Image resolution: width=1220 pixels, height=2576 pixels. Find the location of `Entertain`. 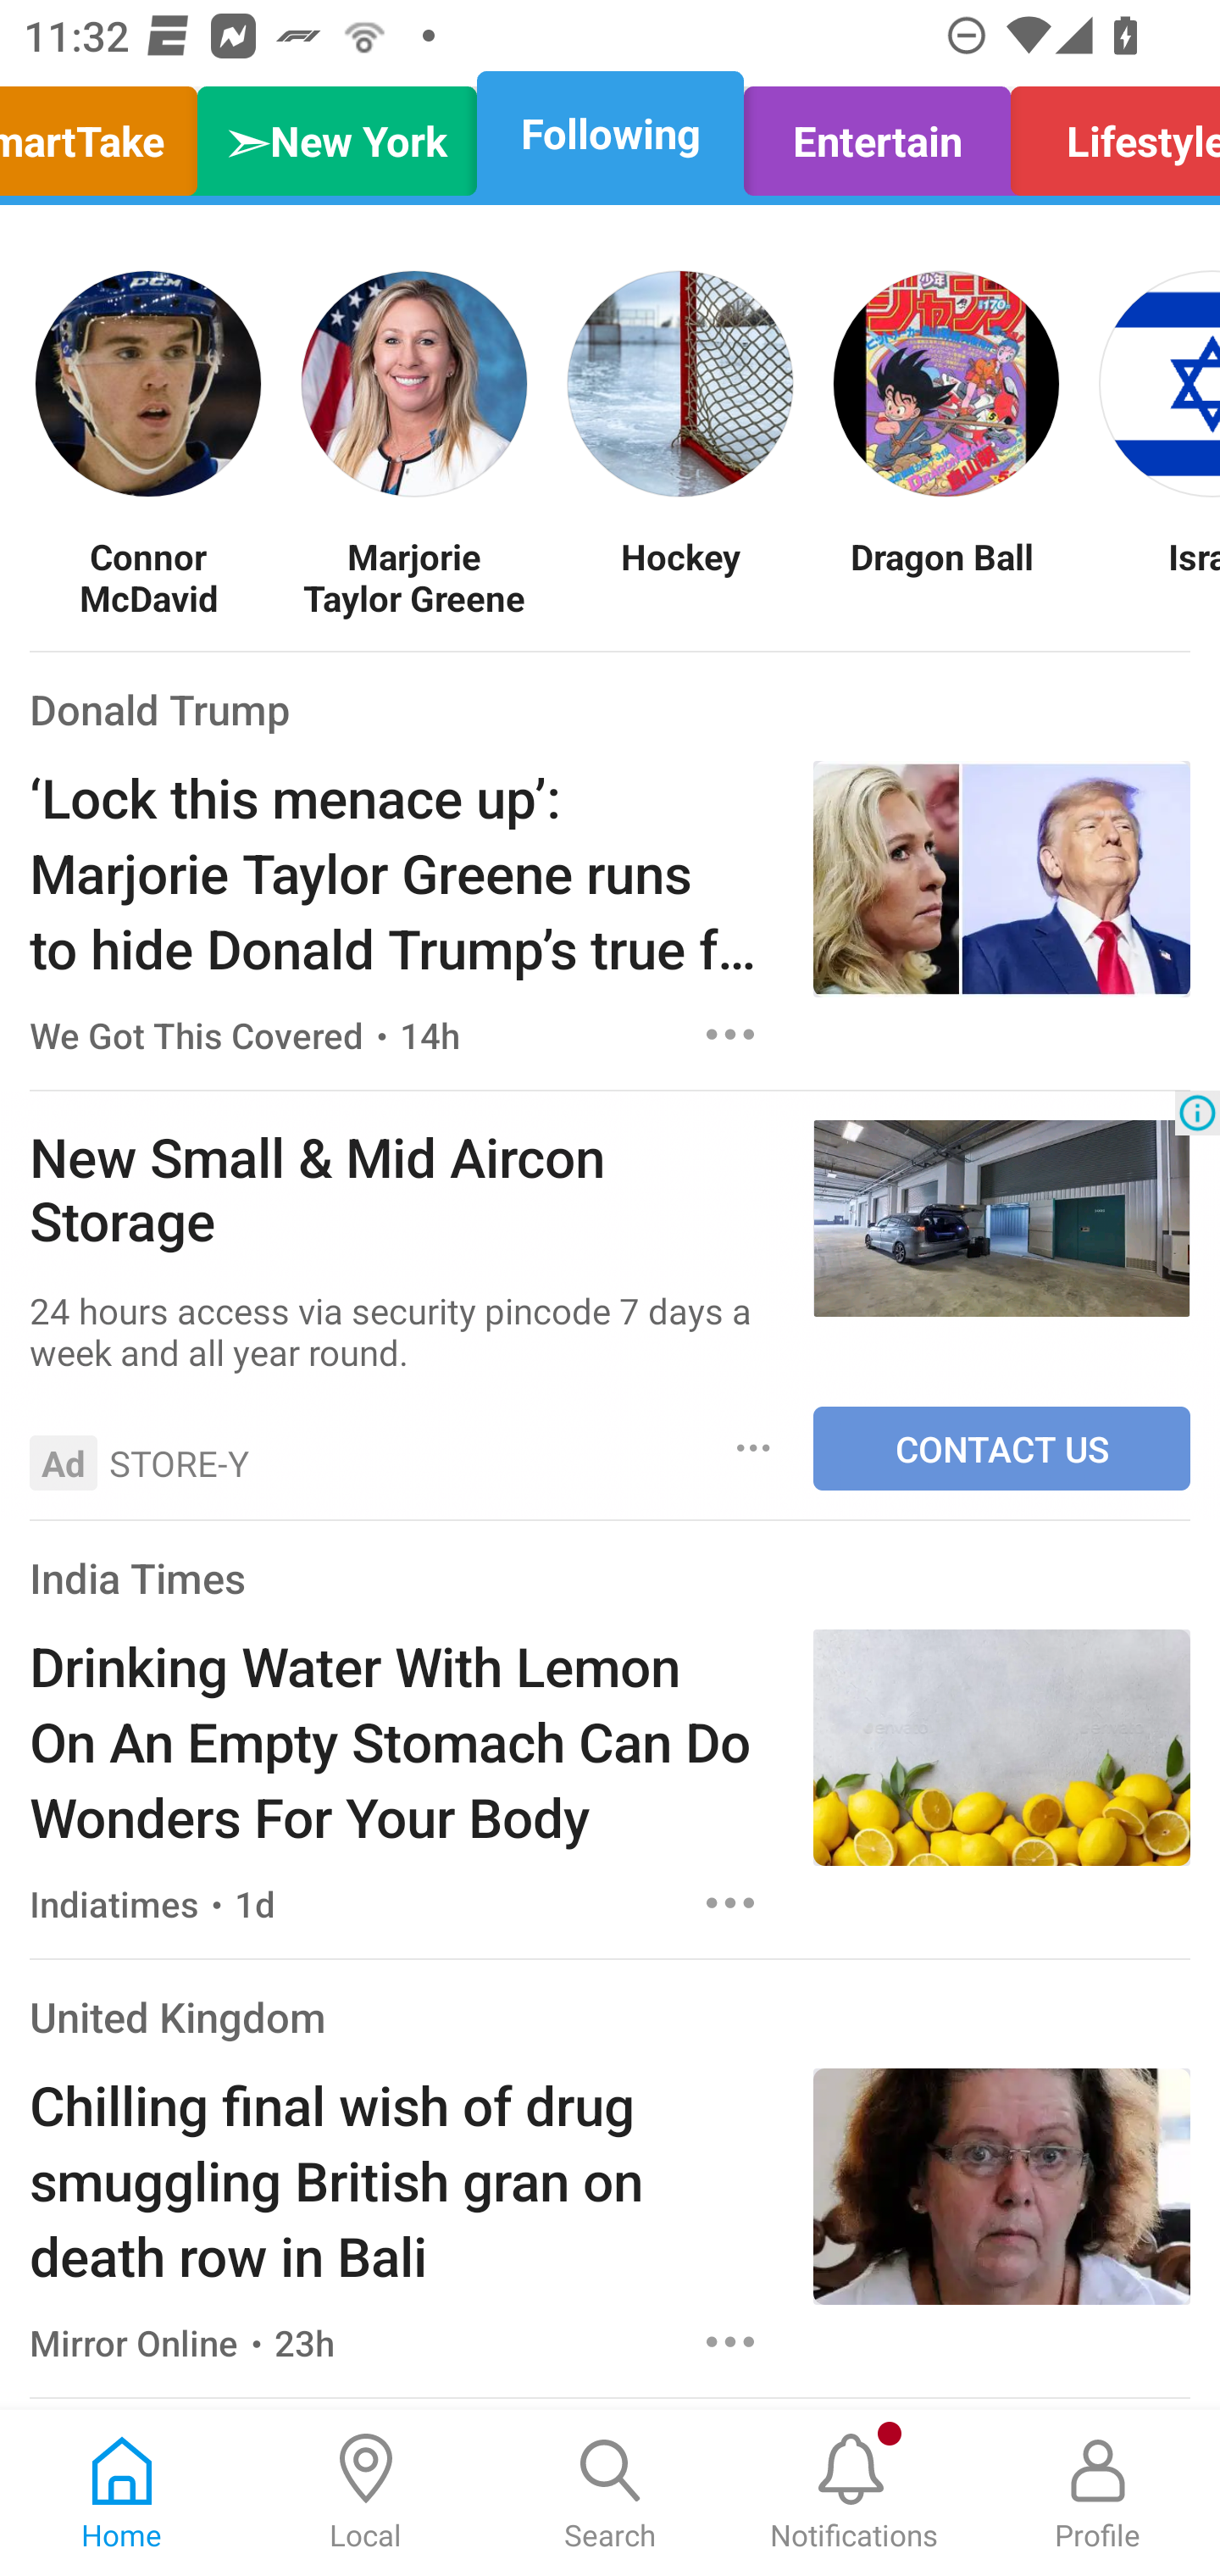

Entertain is located at coordinates (876, 134).